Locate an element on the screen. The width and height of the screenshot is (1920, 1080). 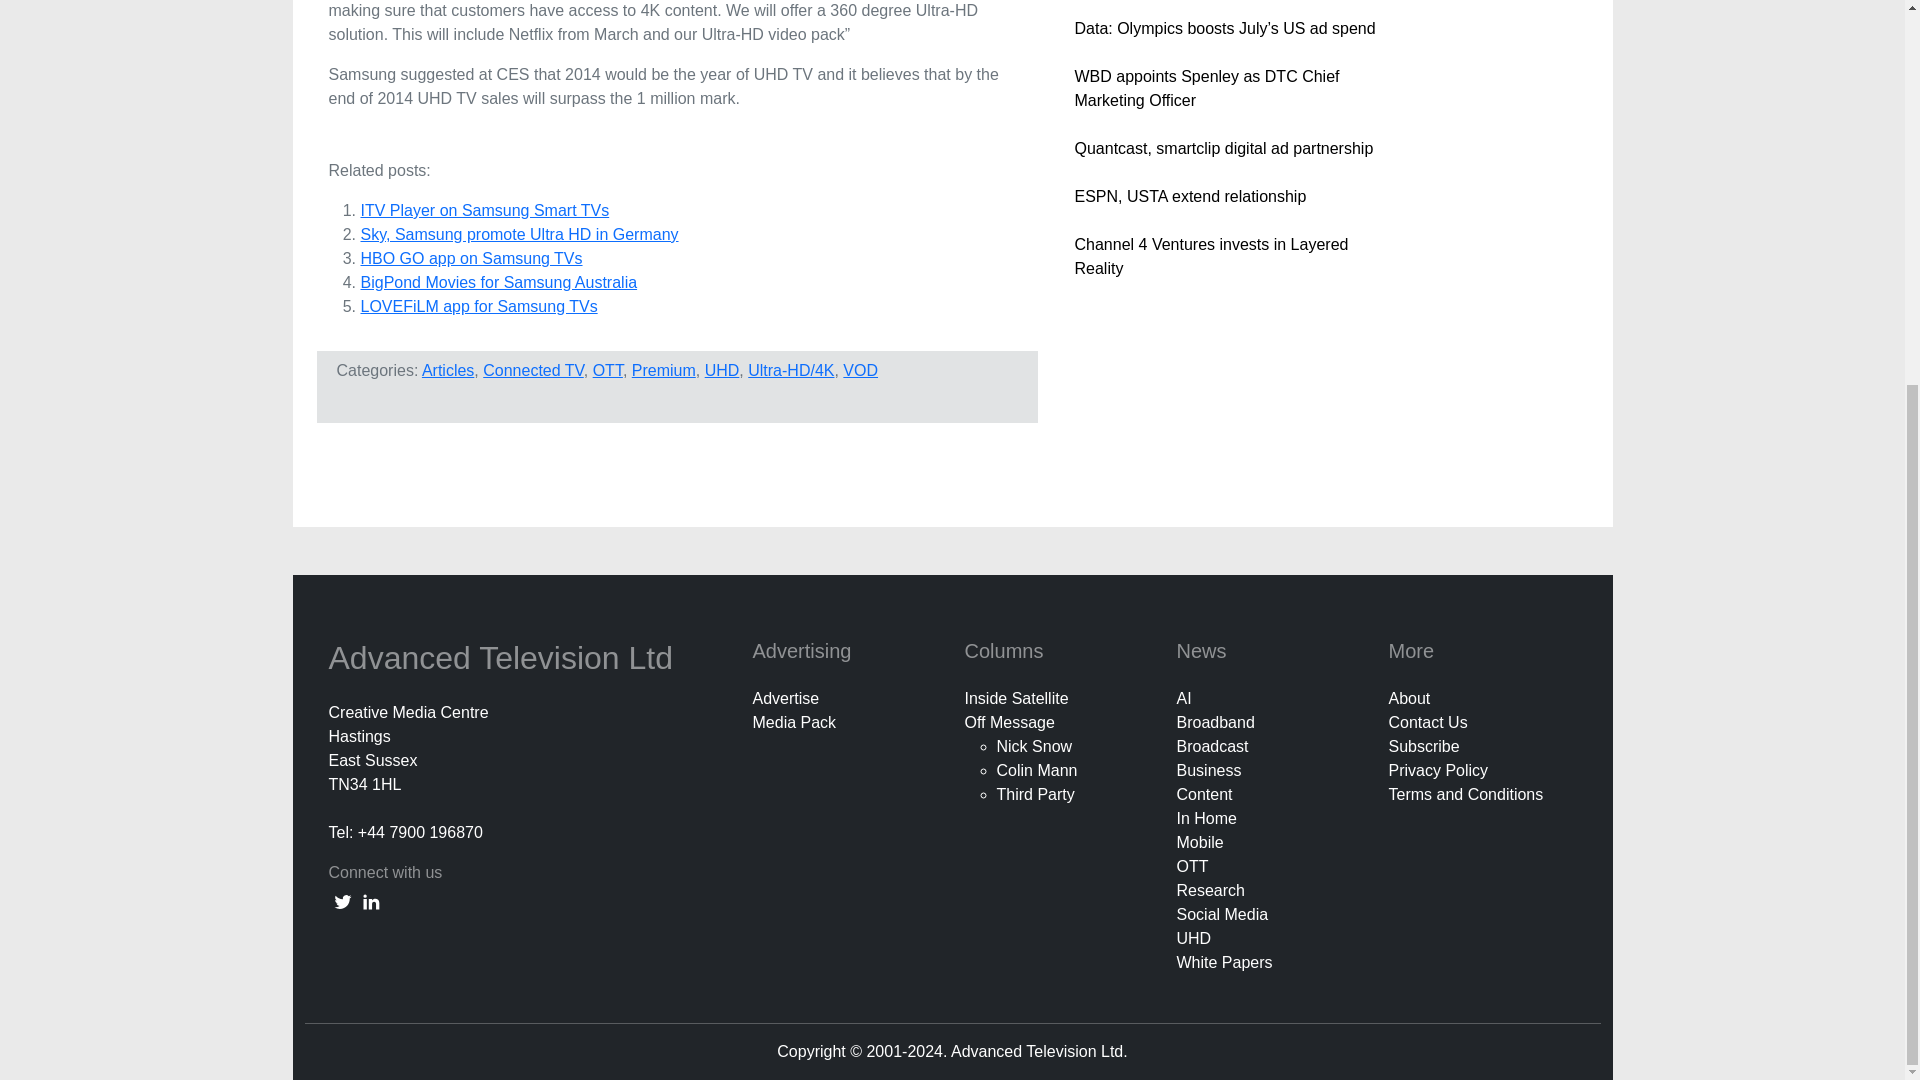
Channel 4 Ventures invests in Layered Reality is located at coordinates (1210, 256).